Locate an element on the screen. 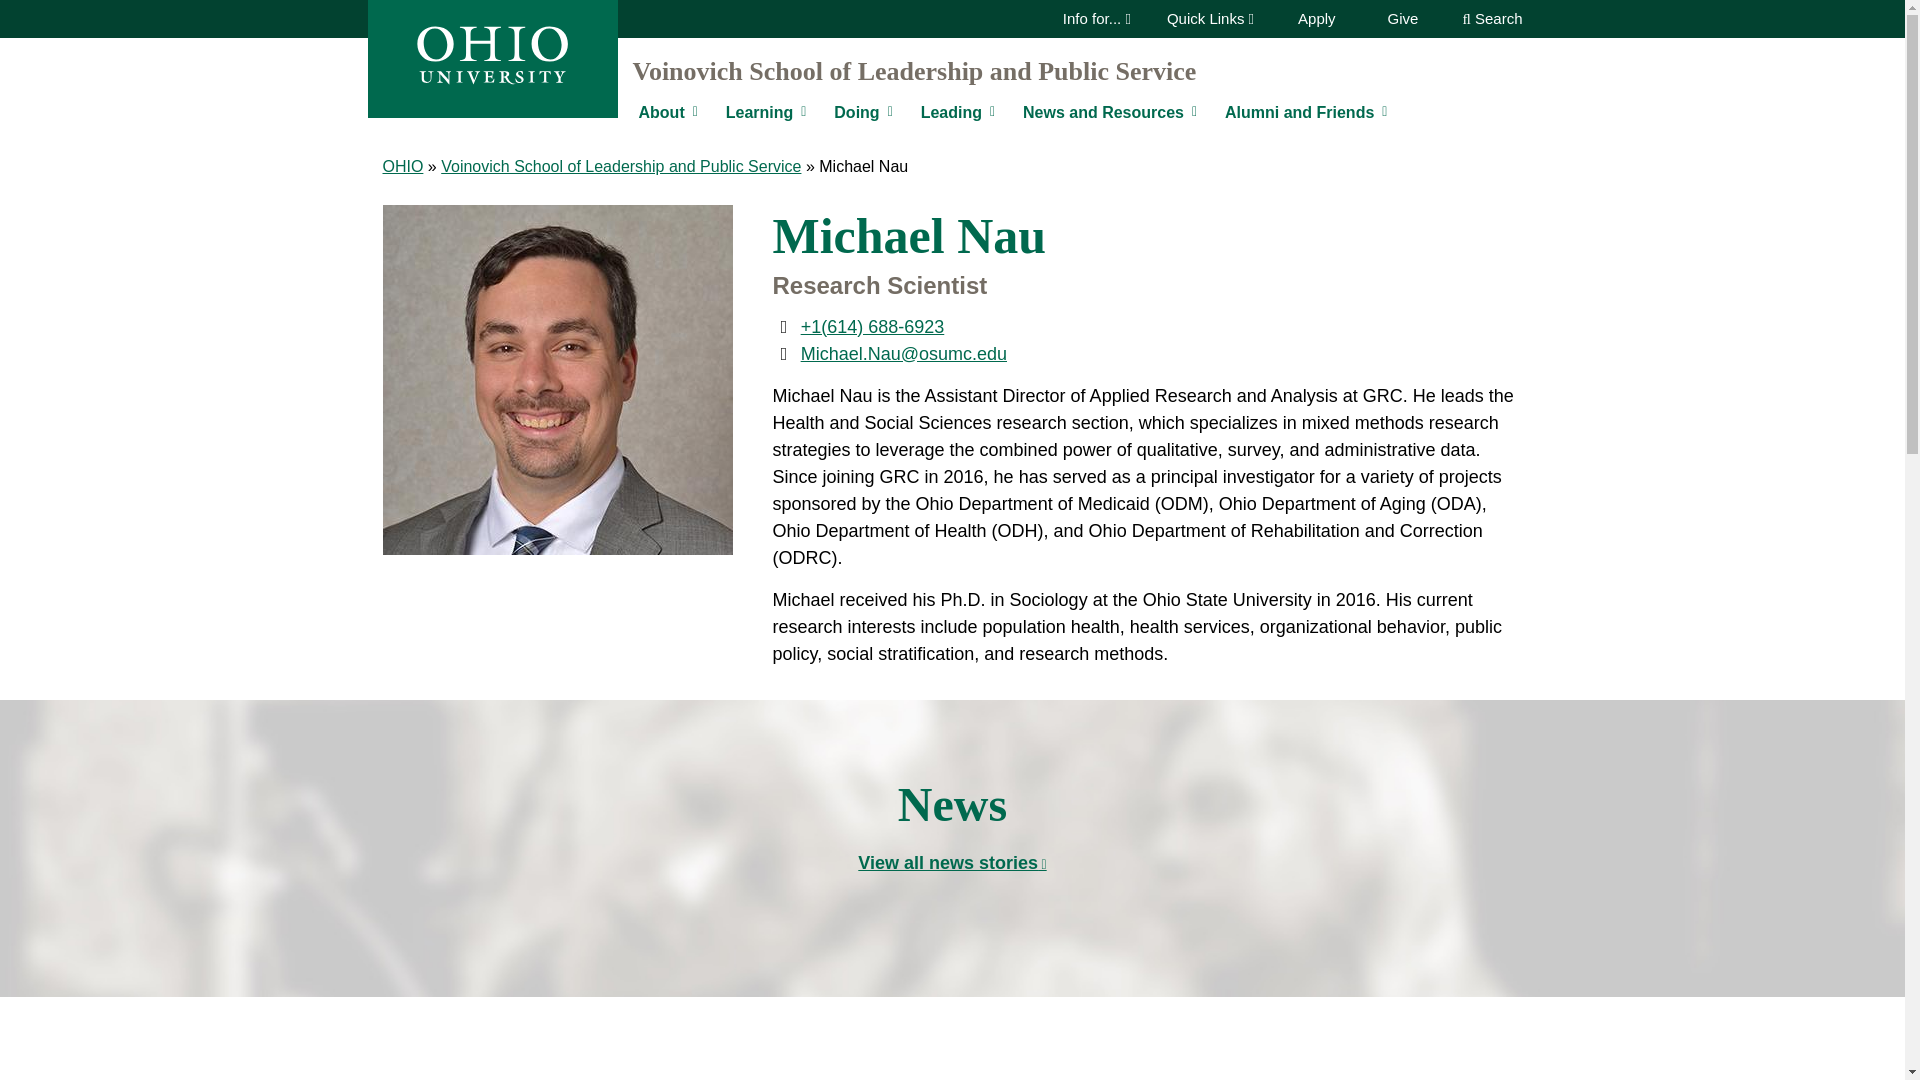  Michael Nau's profile picture is located at coordinates (556, 380).